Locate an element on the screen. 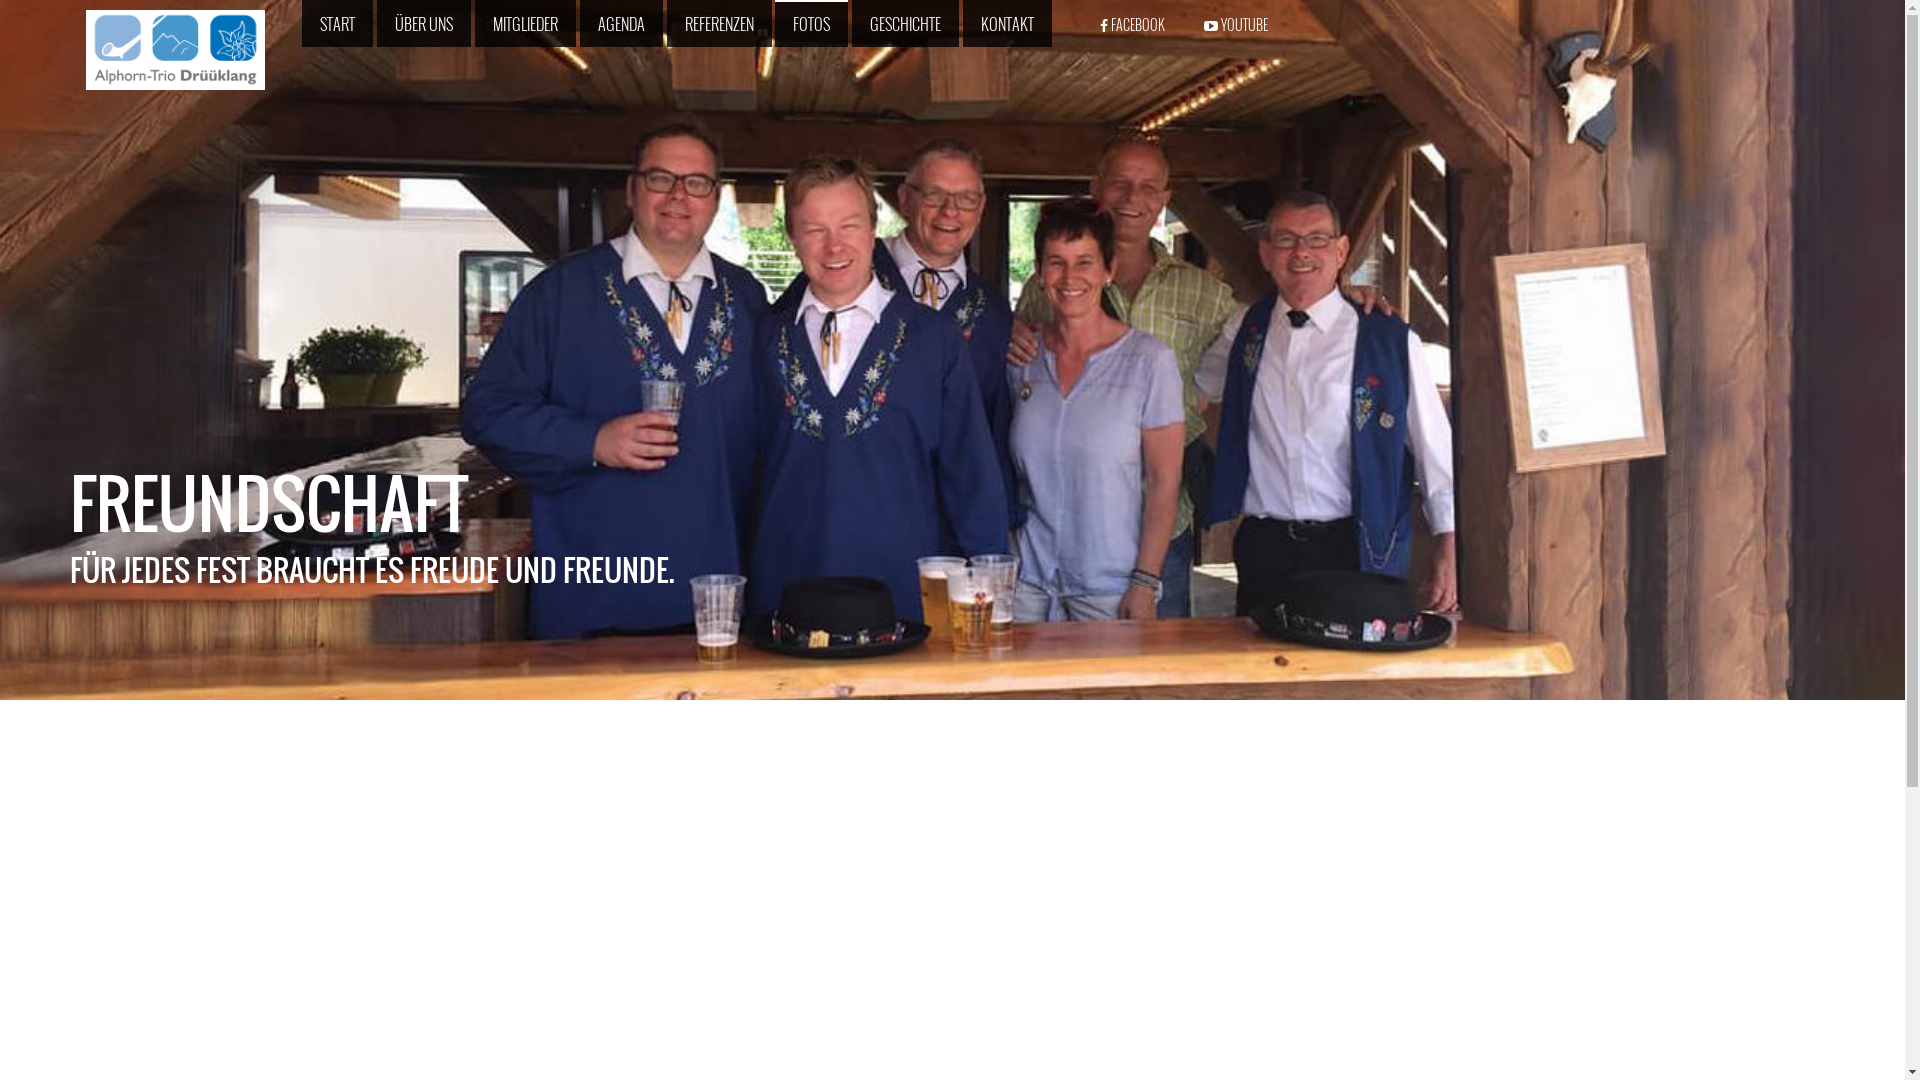  FOTOS is located at coordinates (812, 24).